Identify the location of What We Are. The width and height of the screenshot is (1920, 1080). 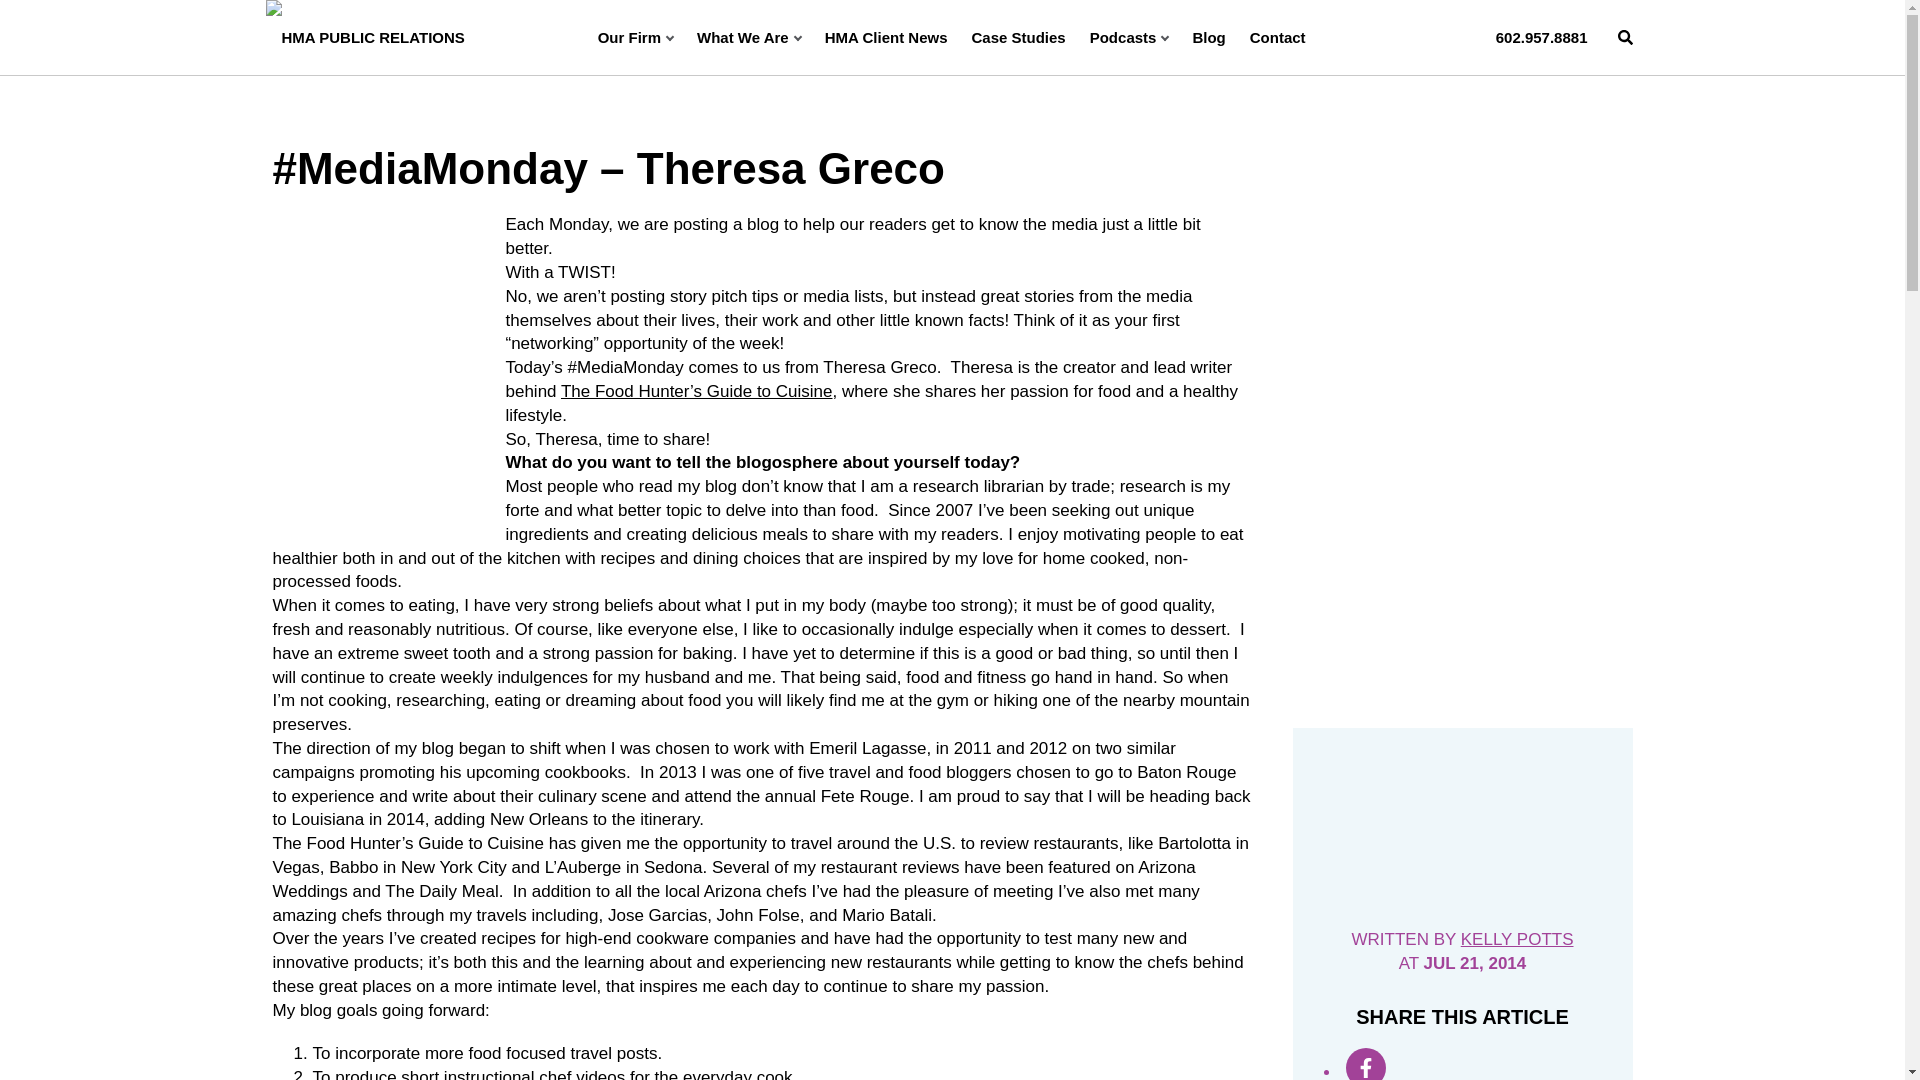
(748, 37).